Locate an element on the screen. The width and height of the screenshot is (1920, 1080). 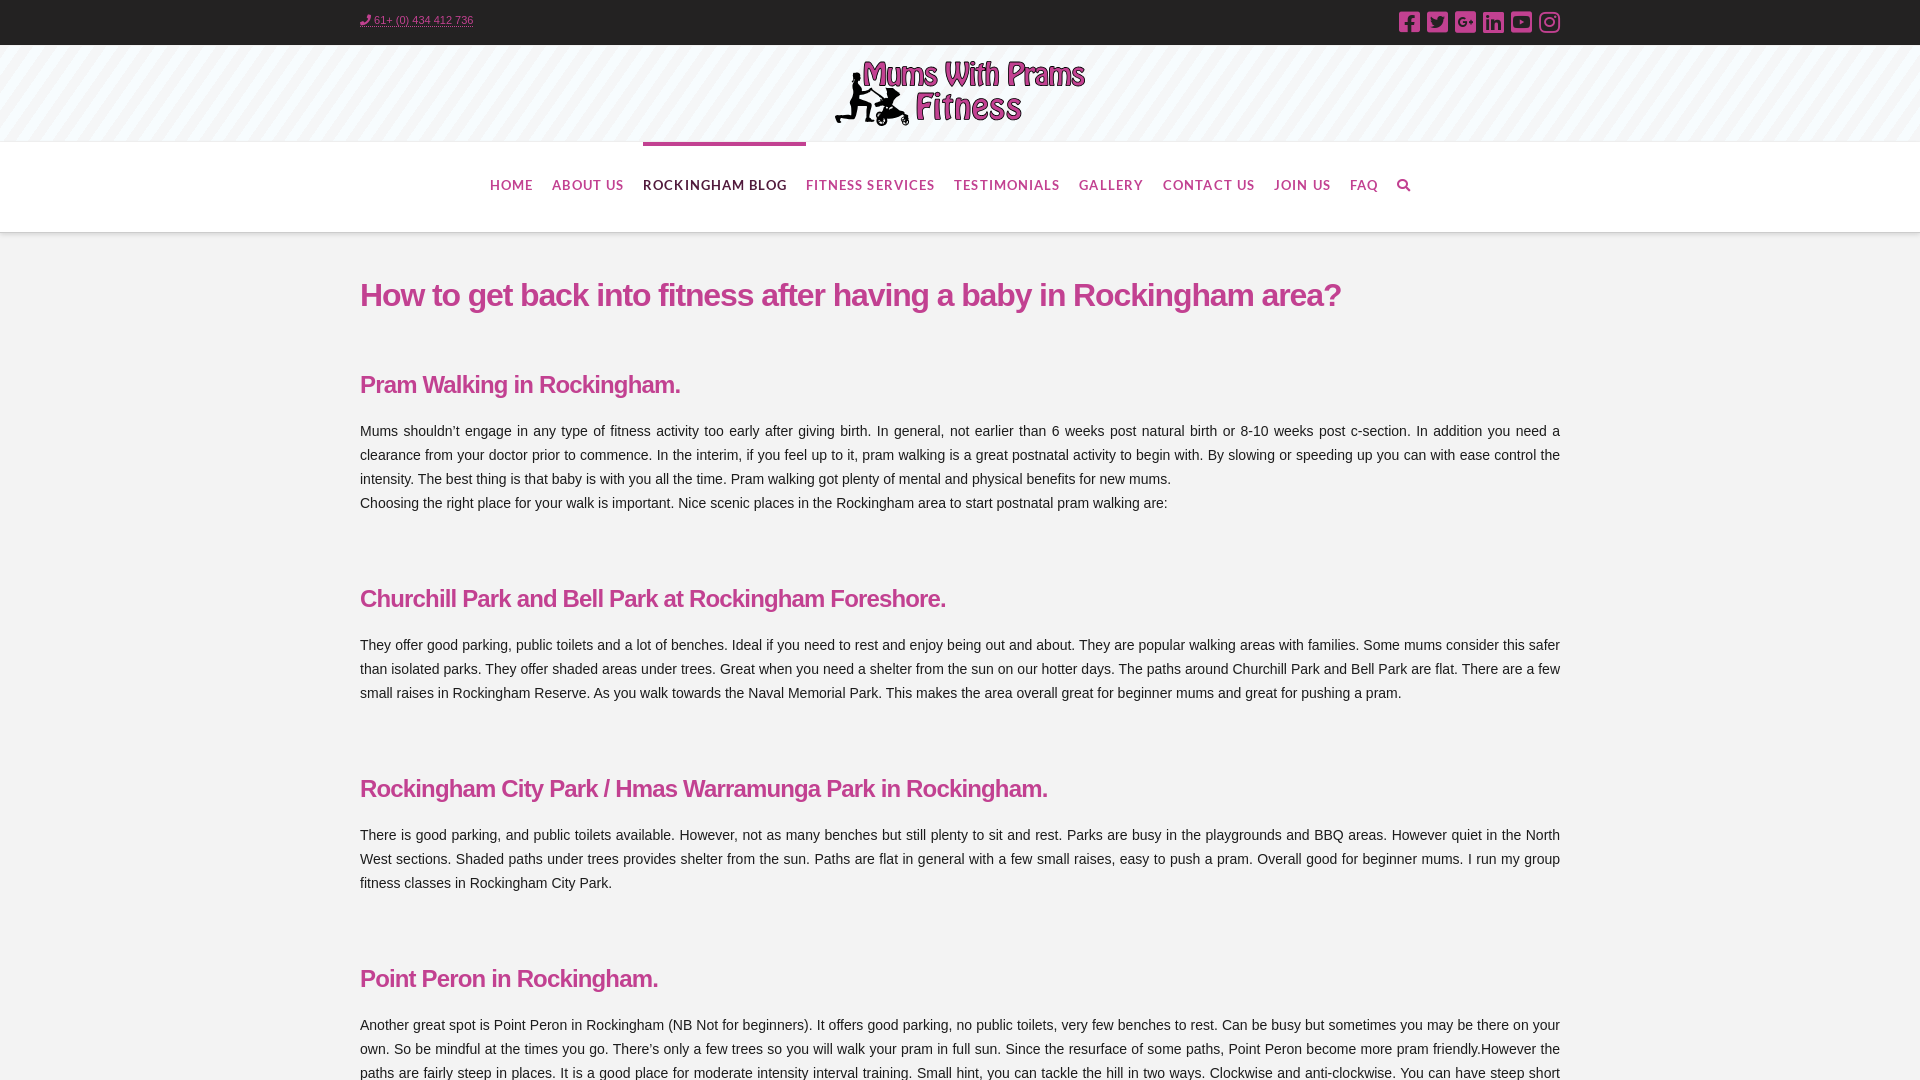
Google+ is located at coordinates (1466, 22).